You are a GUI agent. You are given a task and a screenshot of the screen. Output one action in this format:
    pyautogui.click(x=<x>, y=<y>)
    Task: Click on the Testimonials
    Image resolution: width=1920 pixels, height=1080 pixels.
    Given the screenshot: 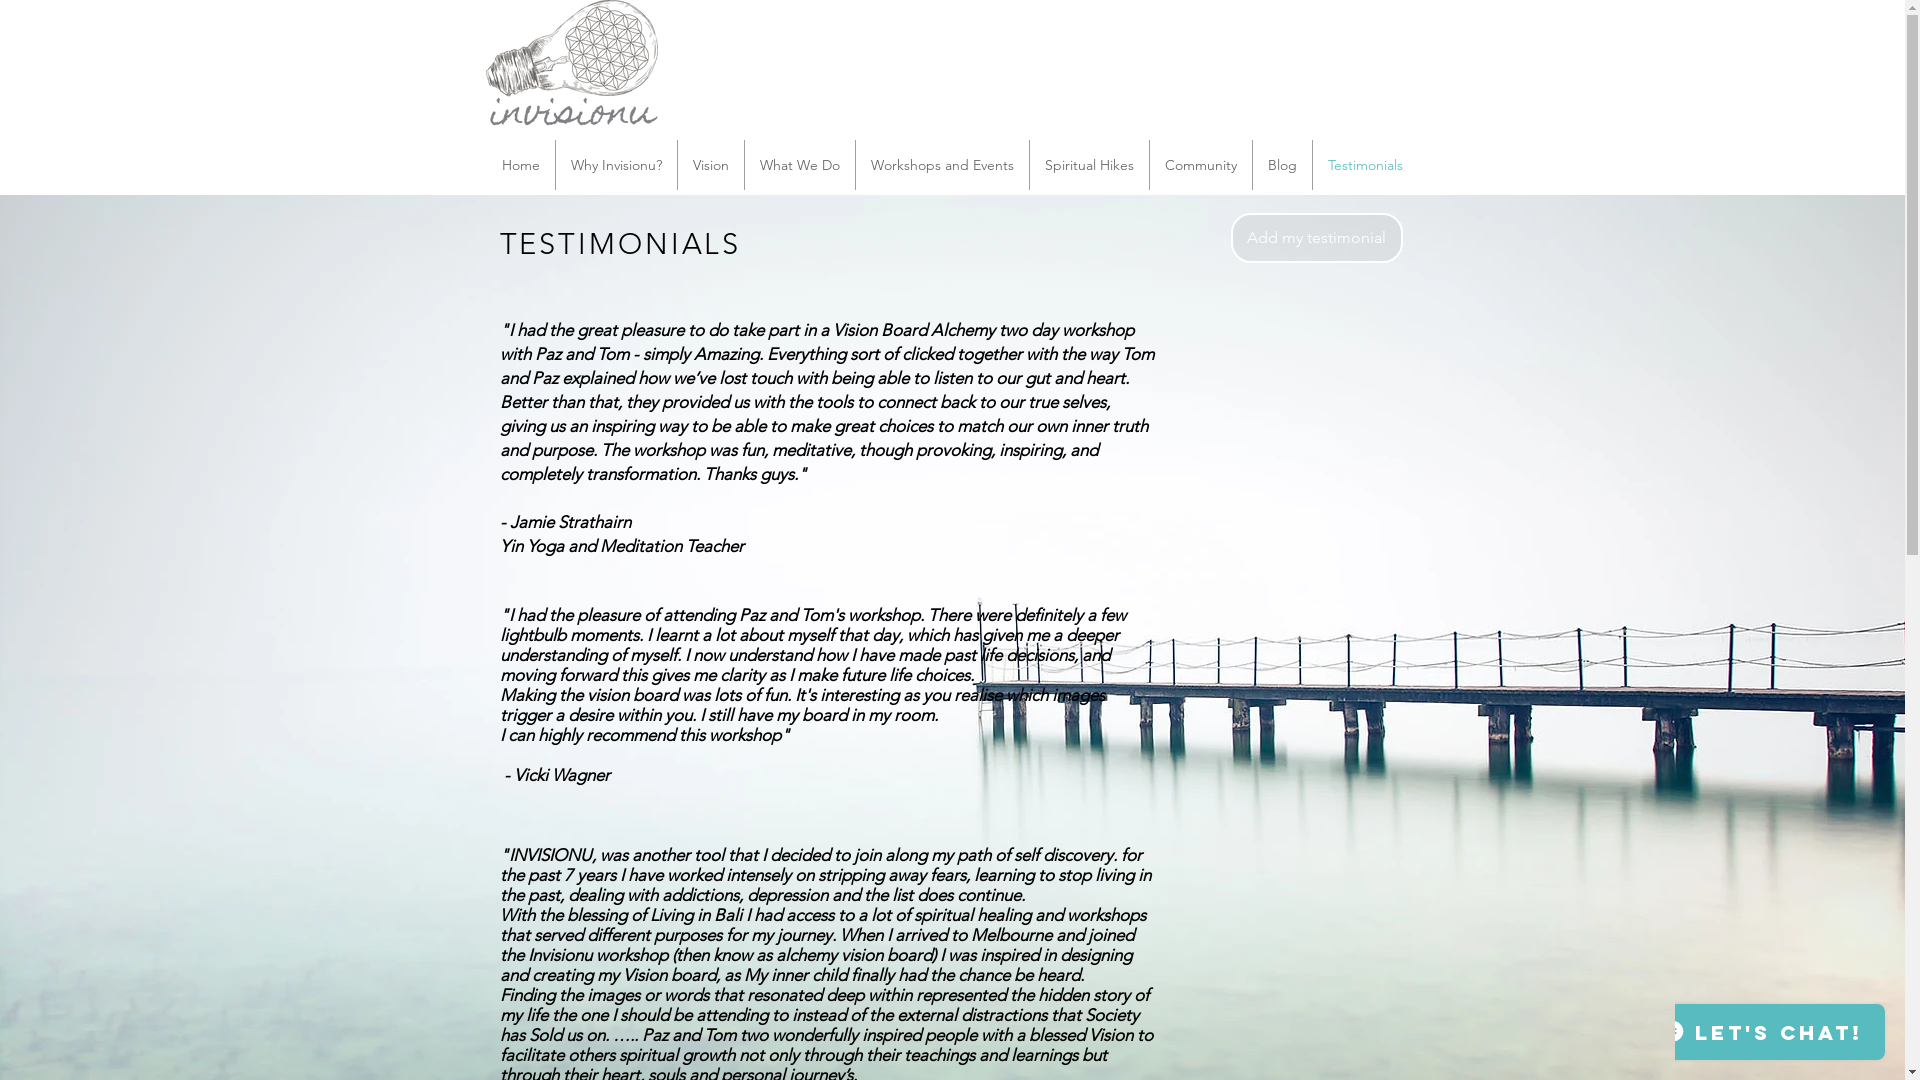 What is the action you would take?
    pyautogui.click(x=1366, y=165)
    